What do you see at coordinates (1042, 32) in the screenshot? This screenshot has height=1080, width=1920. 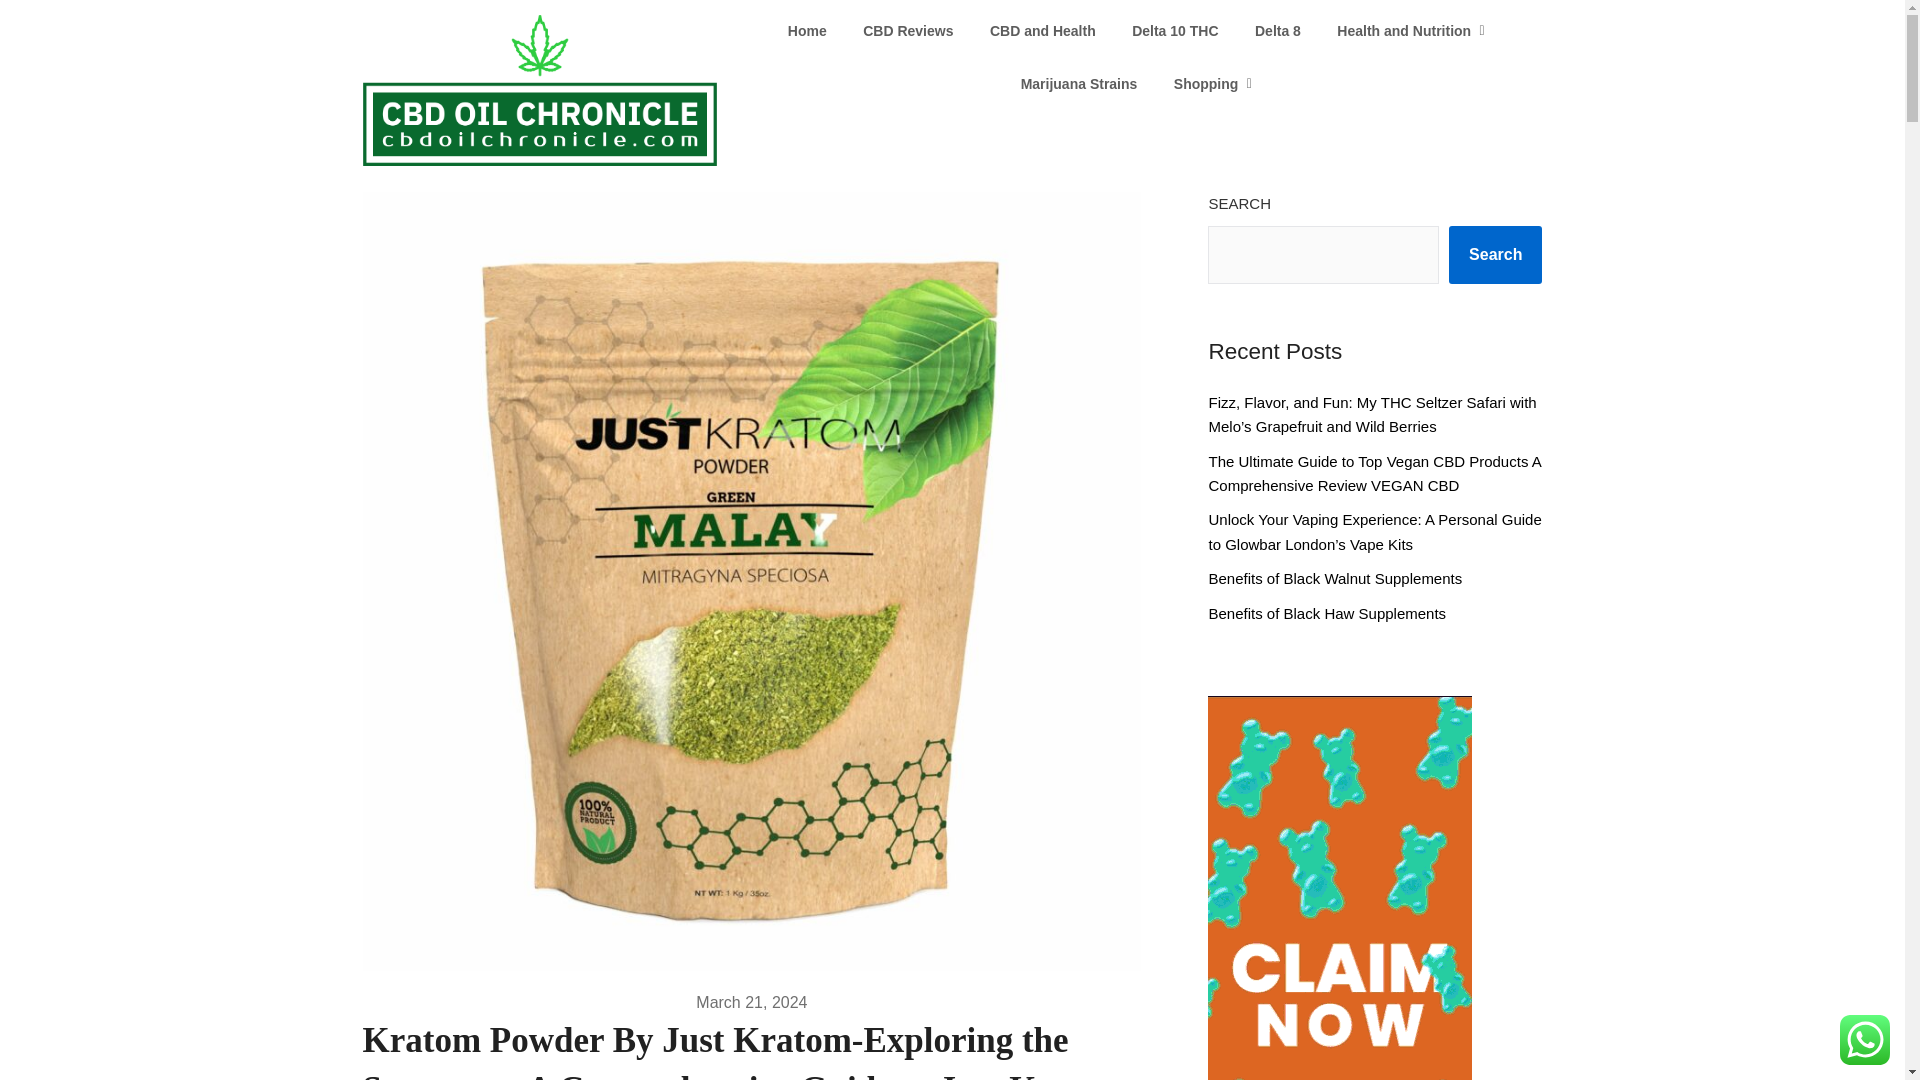 I see `CBD and Health` at bounding box center [1042, 32].